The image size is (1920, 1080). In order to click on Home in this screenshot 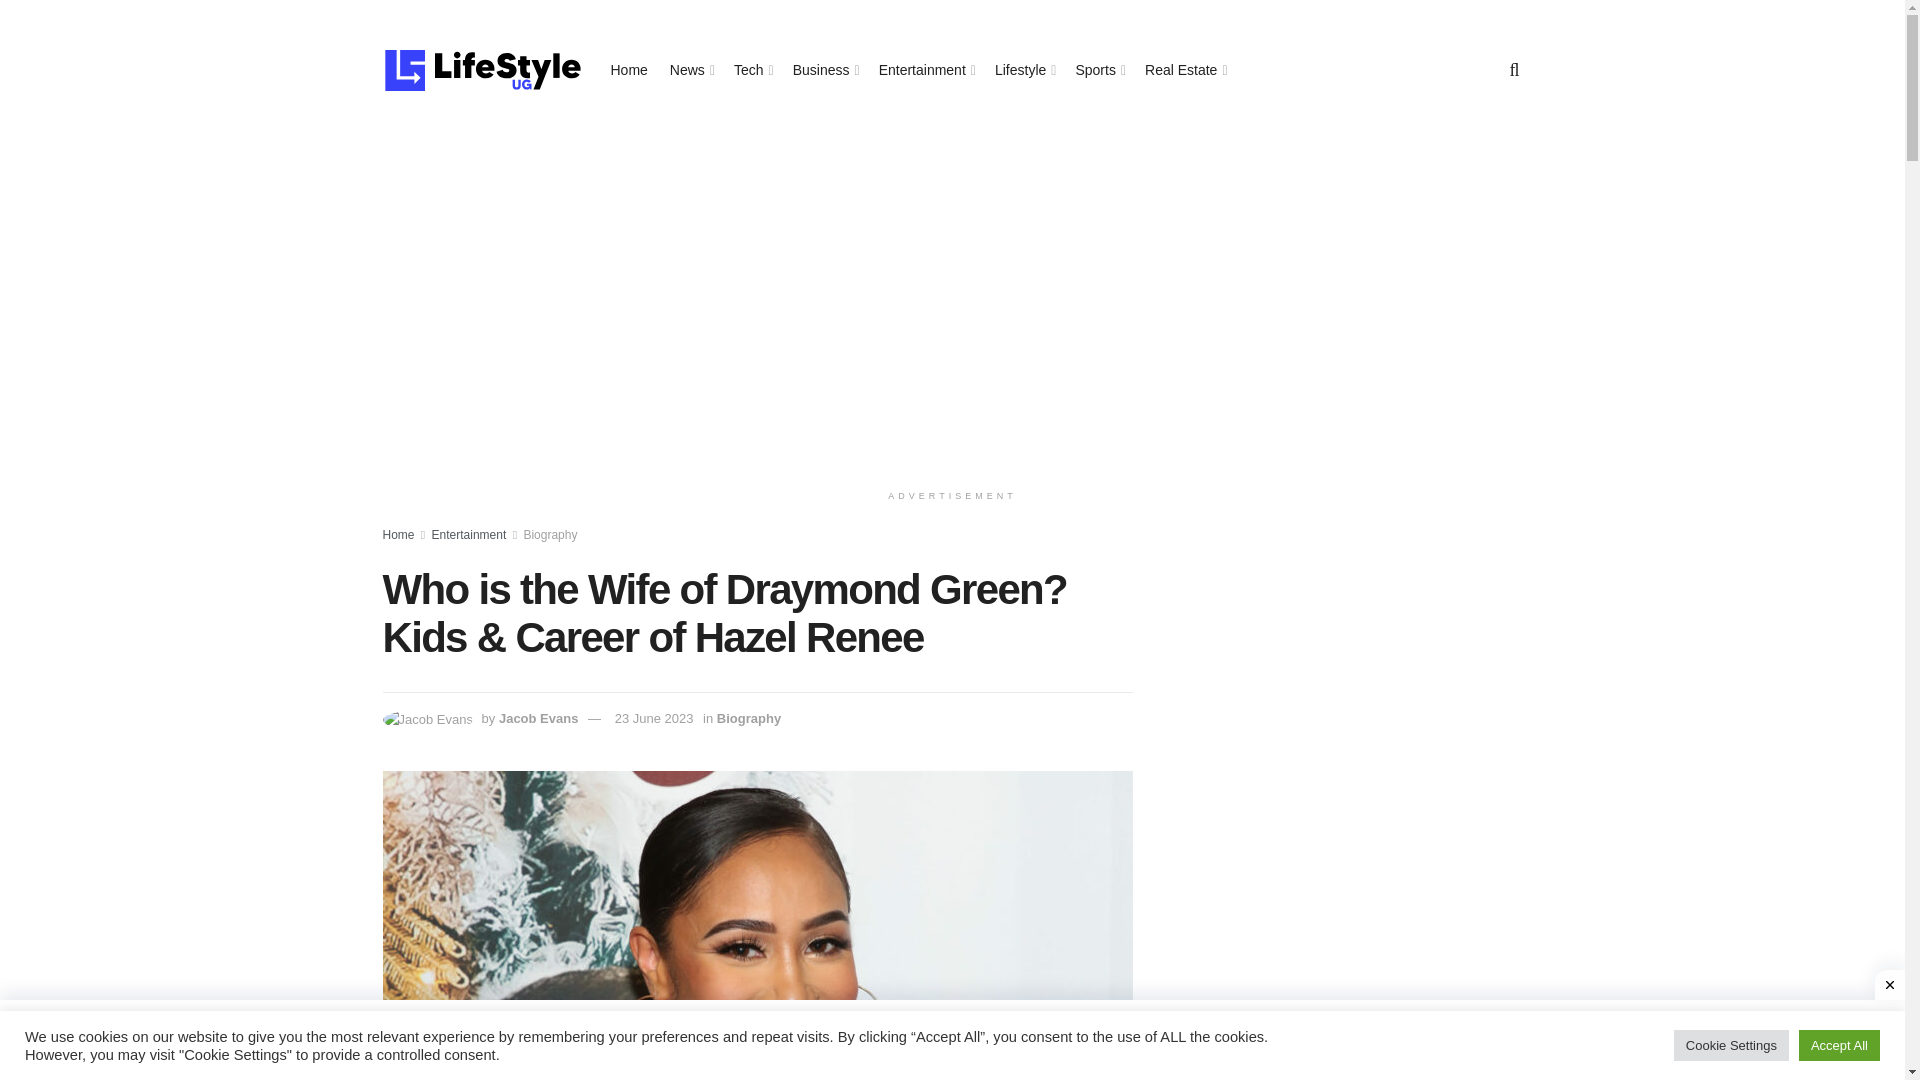, I will do `click(398, 535)`.